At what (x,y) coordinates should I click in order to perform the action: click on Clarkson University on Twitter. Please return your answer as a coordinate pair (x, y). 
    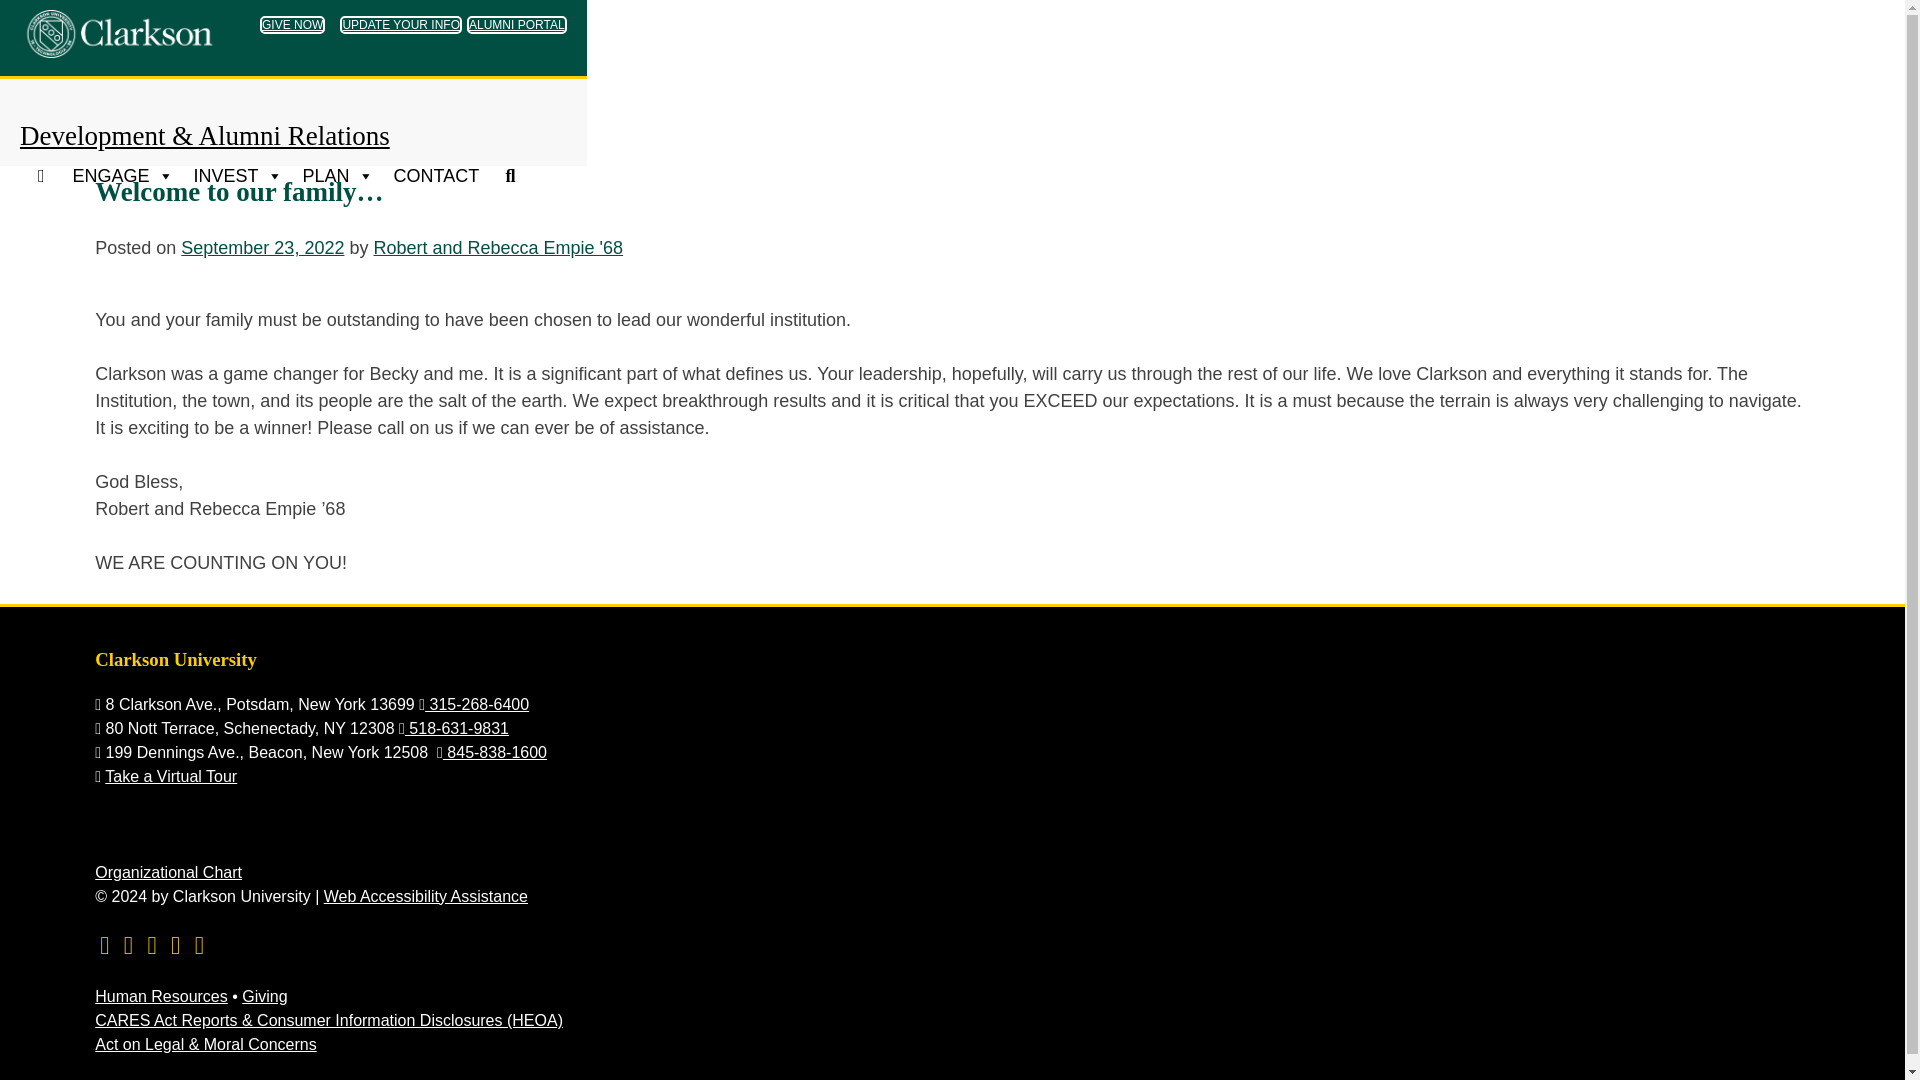
    Looking at the image, I should click on (128, 945).